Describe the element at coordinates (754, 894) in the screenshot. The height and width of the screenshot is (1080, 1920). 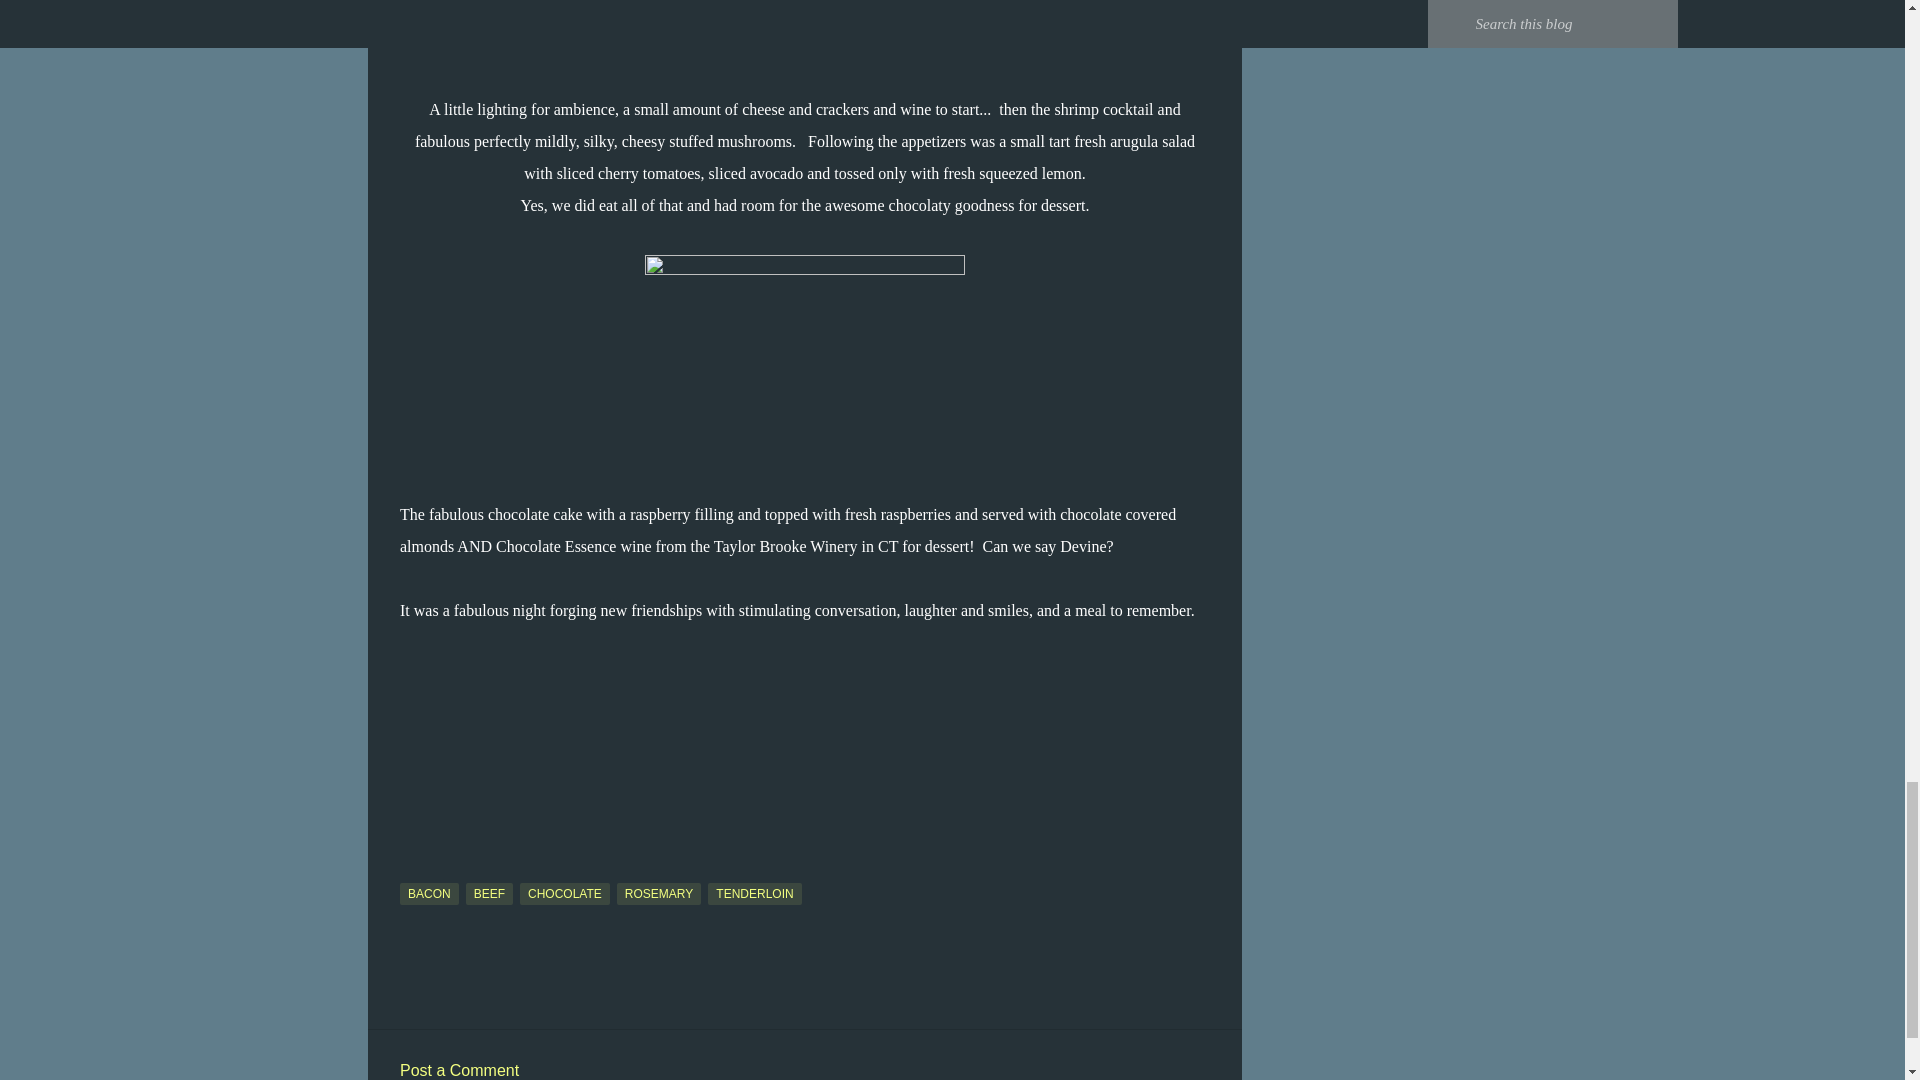
I see `TENDERLOIN` at that location.